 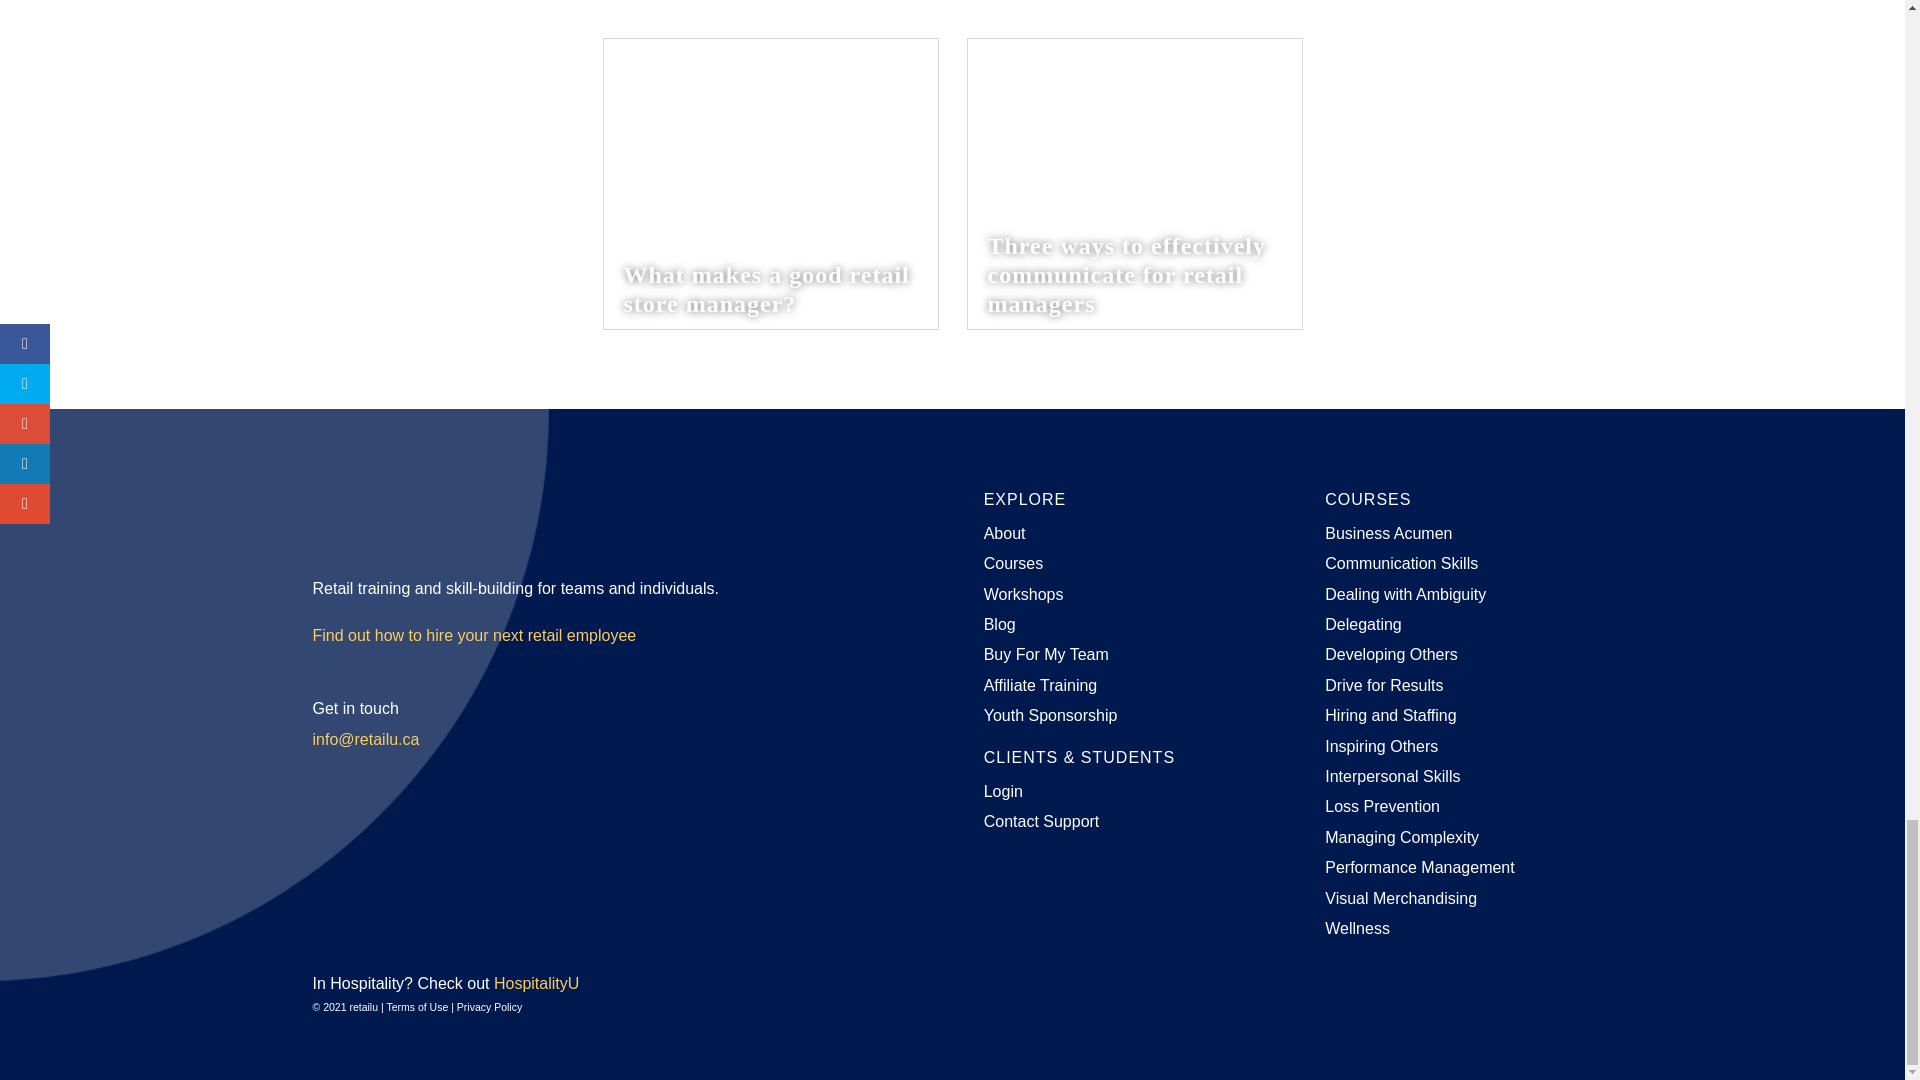 What do you see at coordinates (402, 514) in the screenshot?
I see `retailu reverse yellow` at bounding box center [402, 514].